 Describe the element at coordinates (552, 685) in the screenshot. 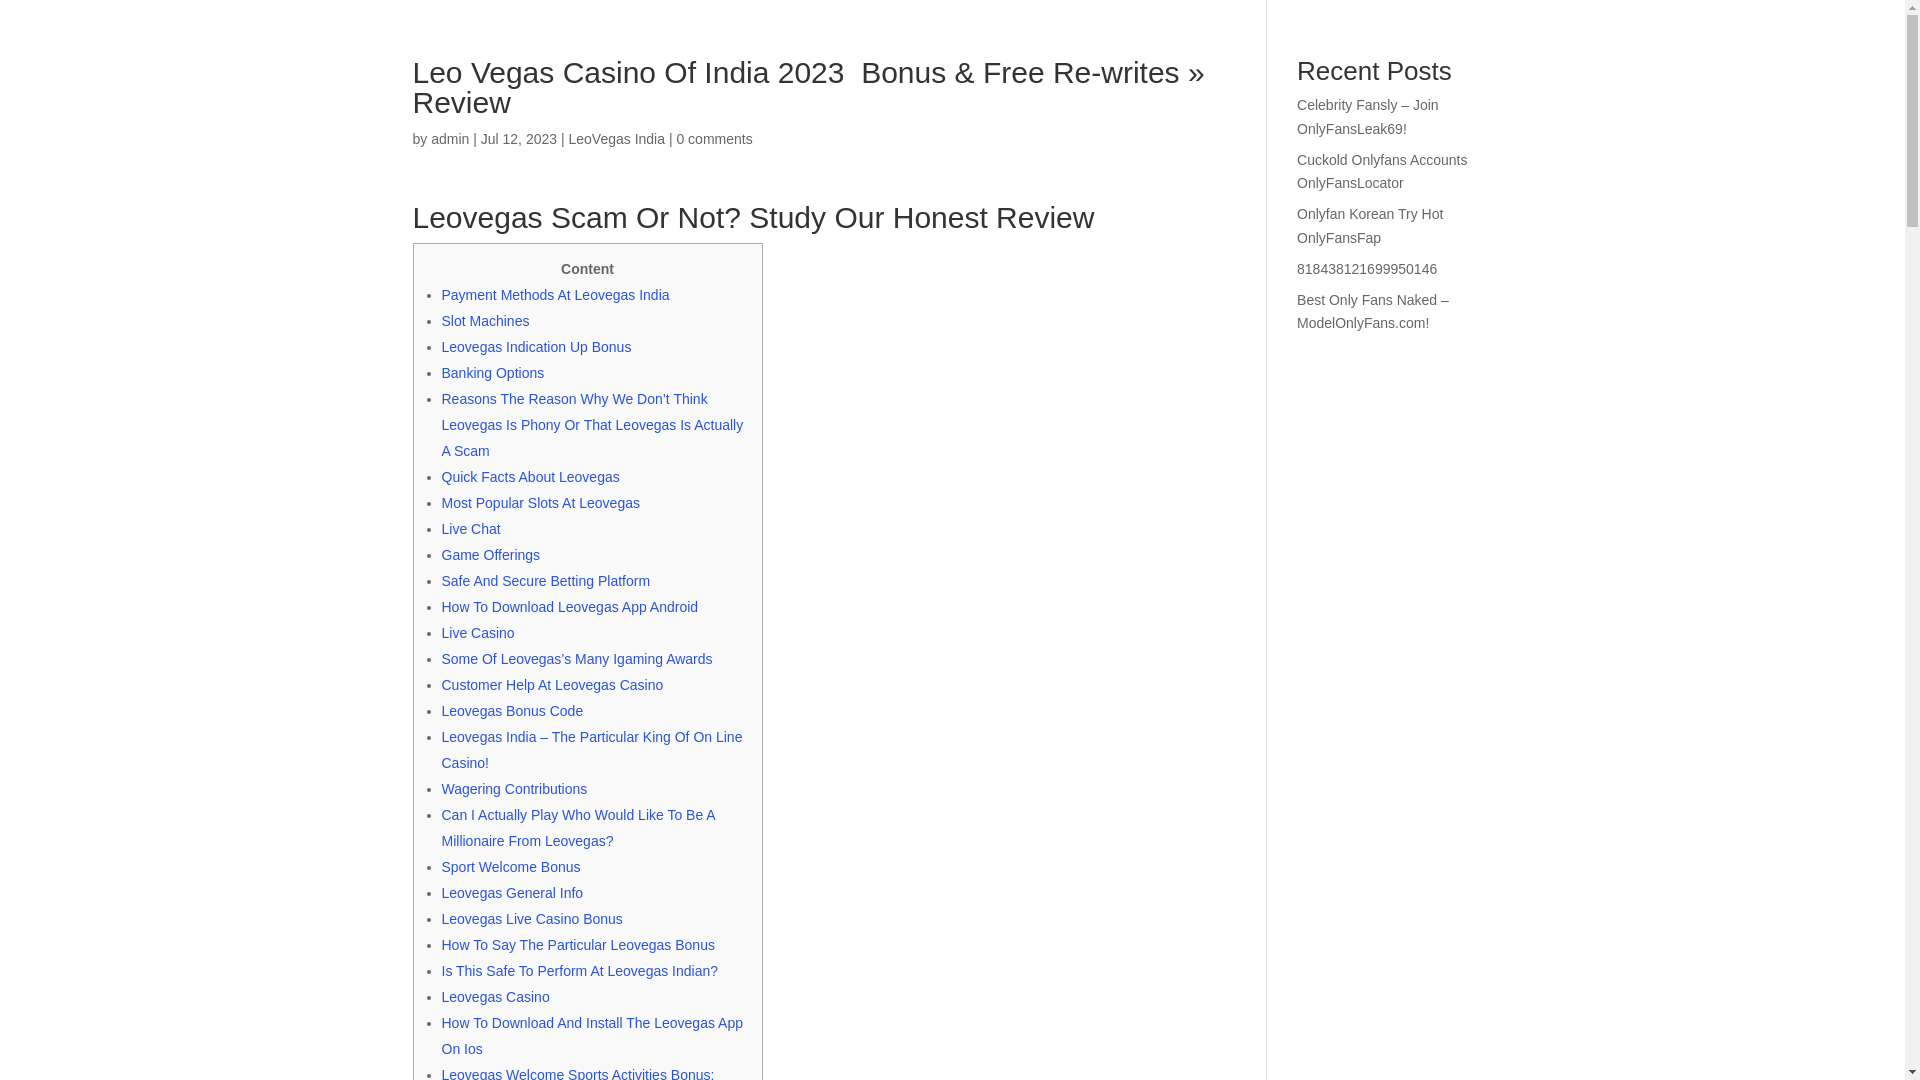

I see `Customer Help At Leovegas Casino` at that location.